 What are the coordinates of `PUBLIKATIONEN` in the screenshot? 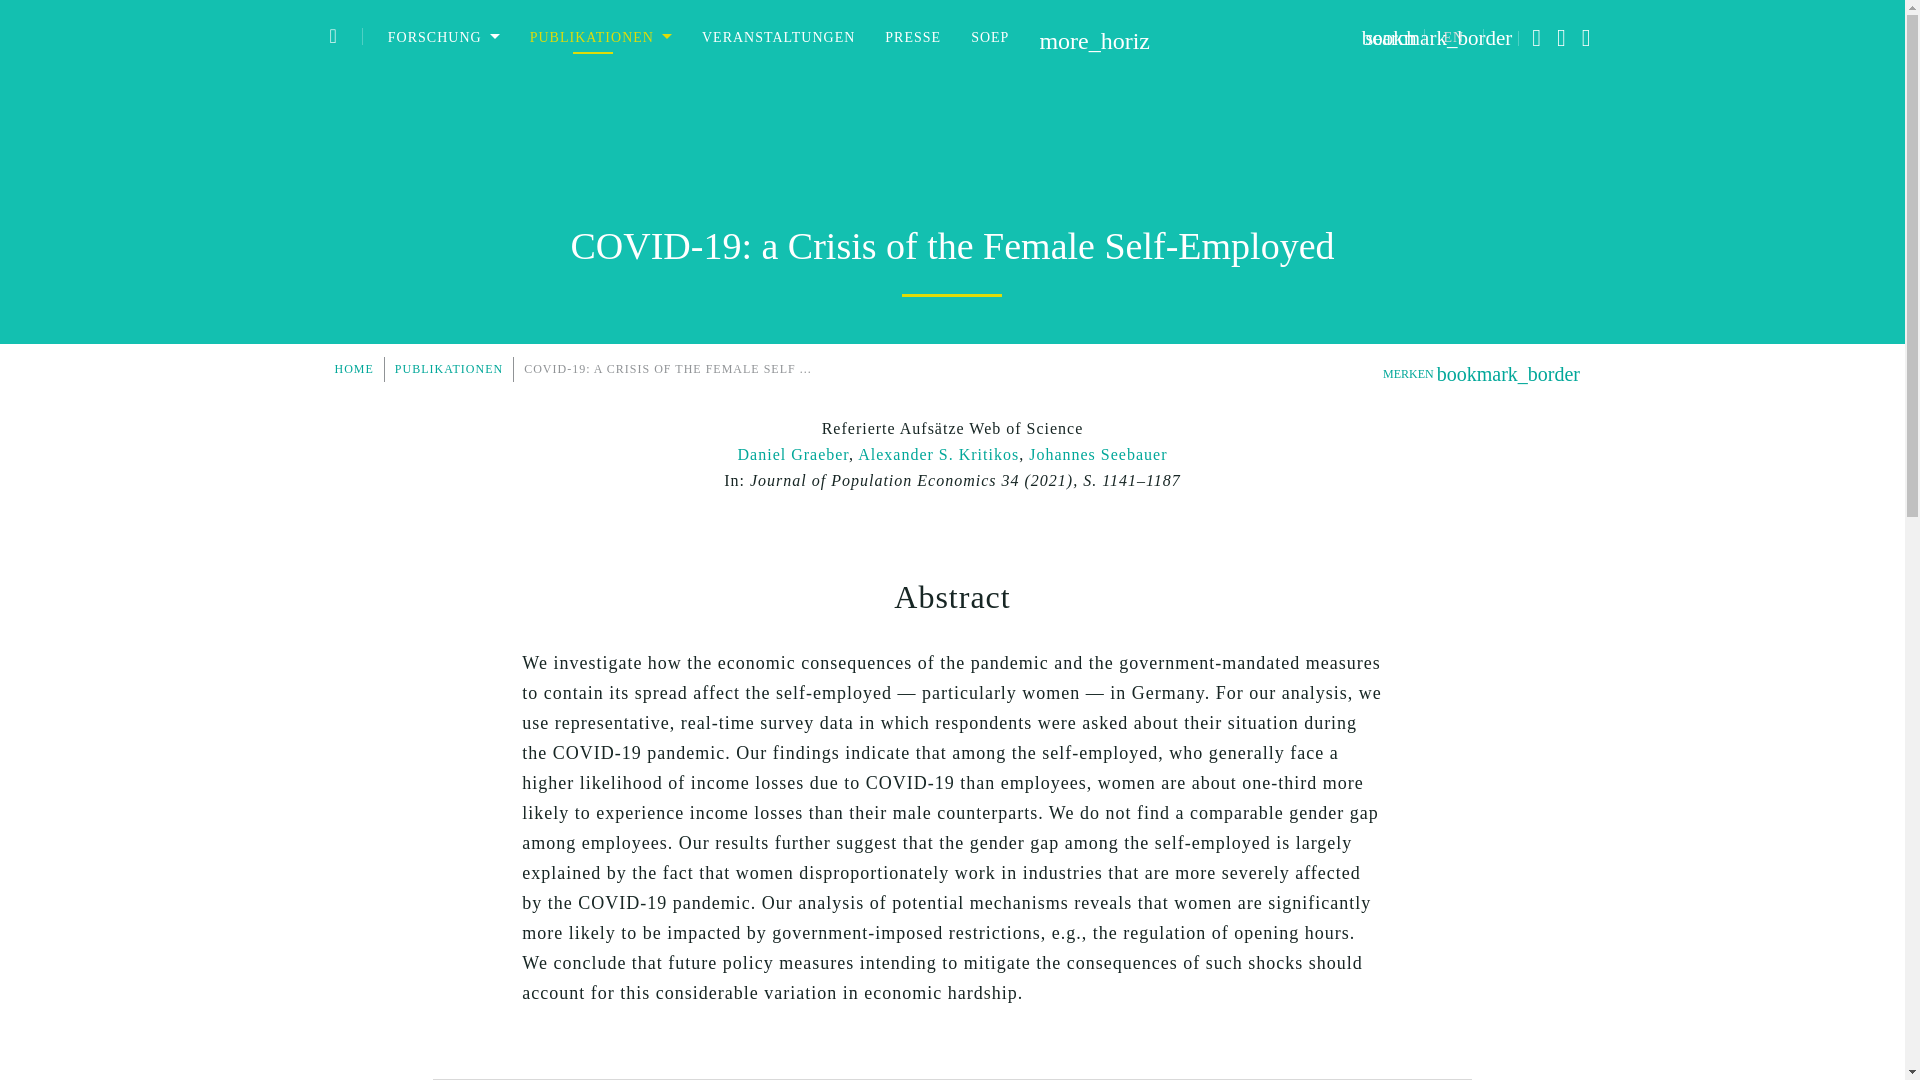 It's located at (600, 37).